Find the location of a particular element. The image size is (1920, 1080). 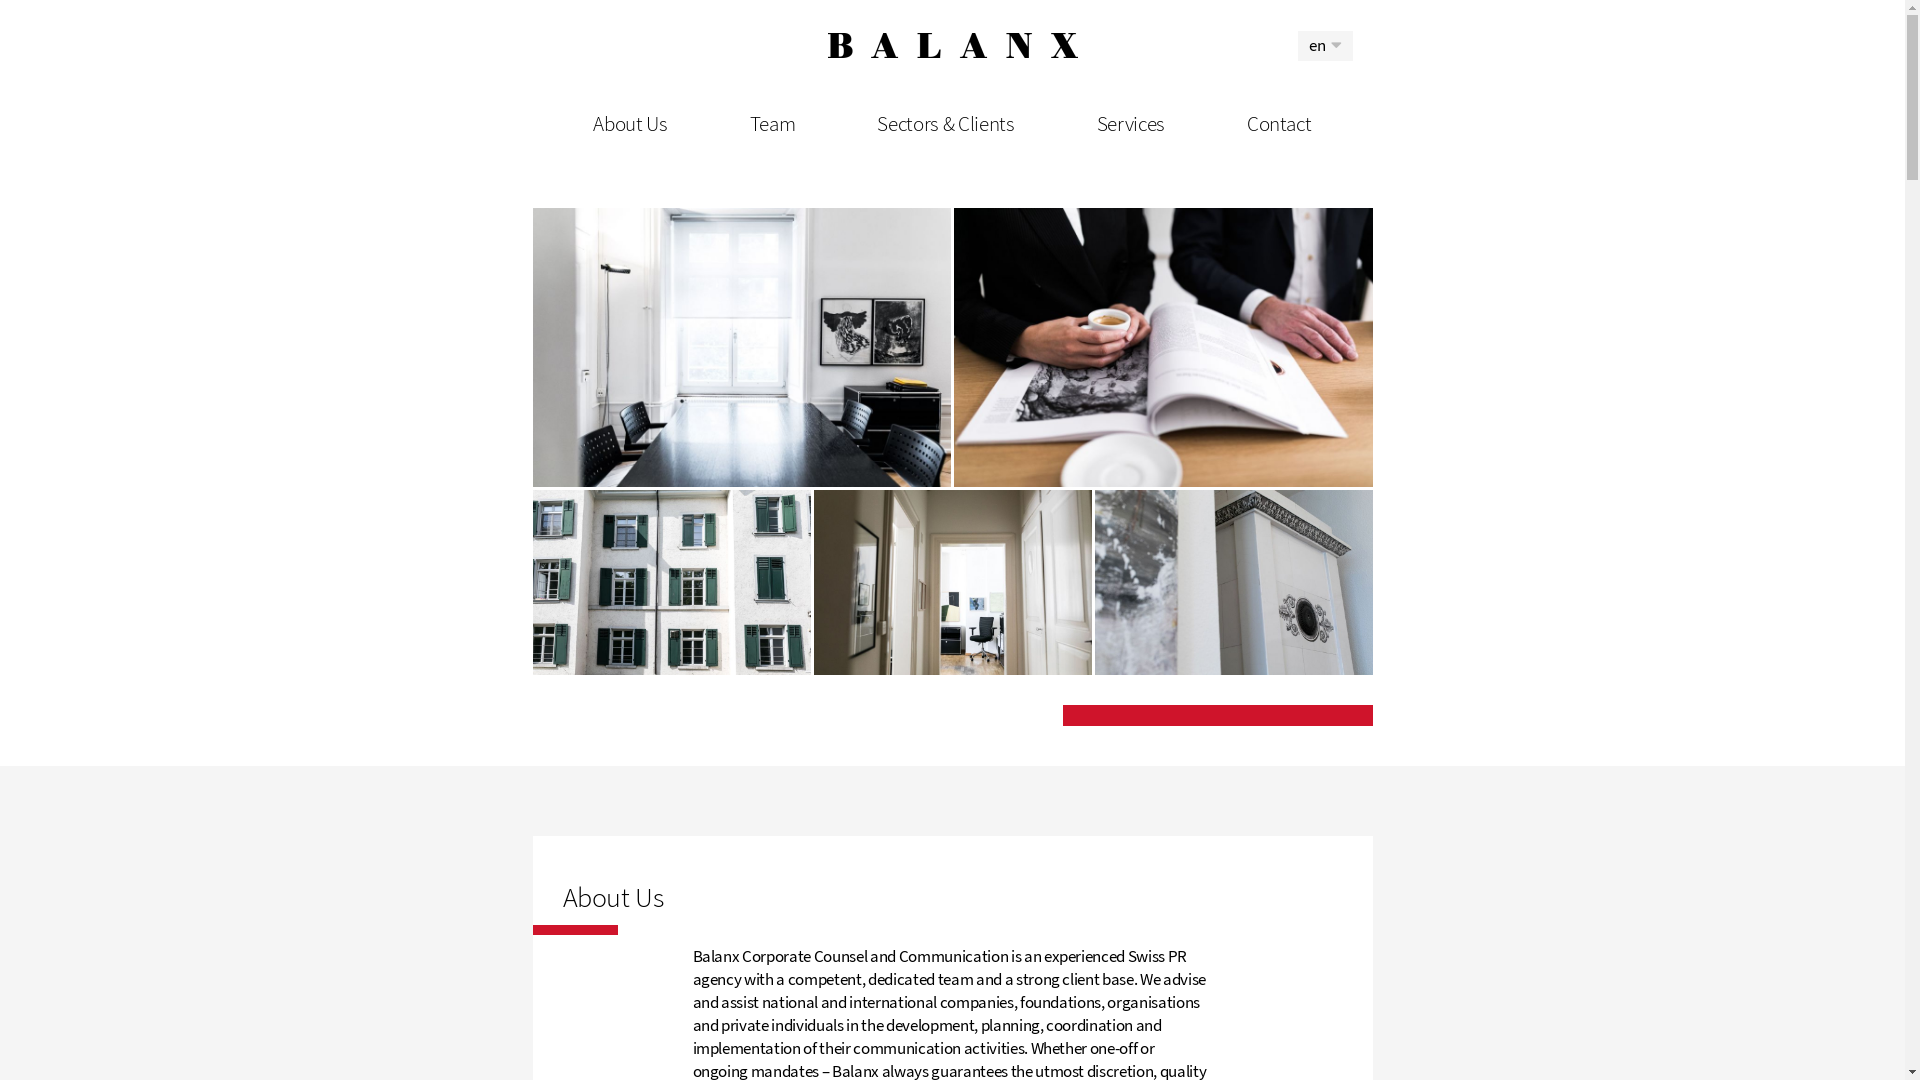

Sectors & Clients is located at coordinates (945, 124).